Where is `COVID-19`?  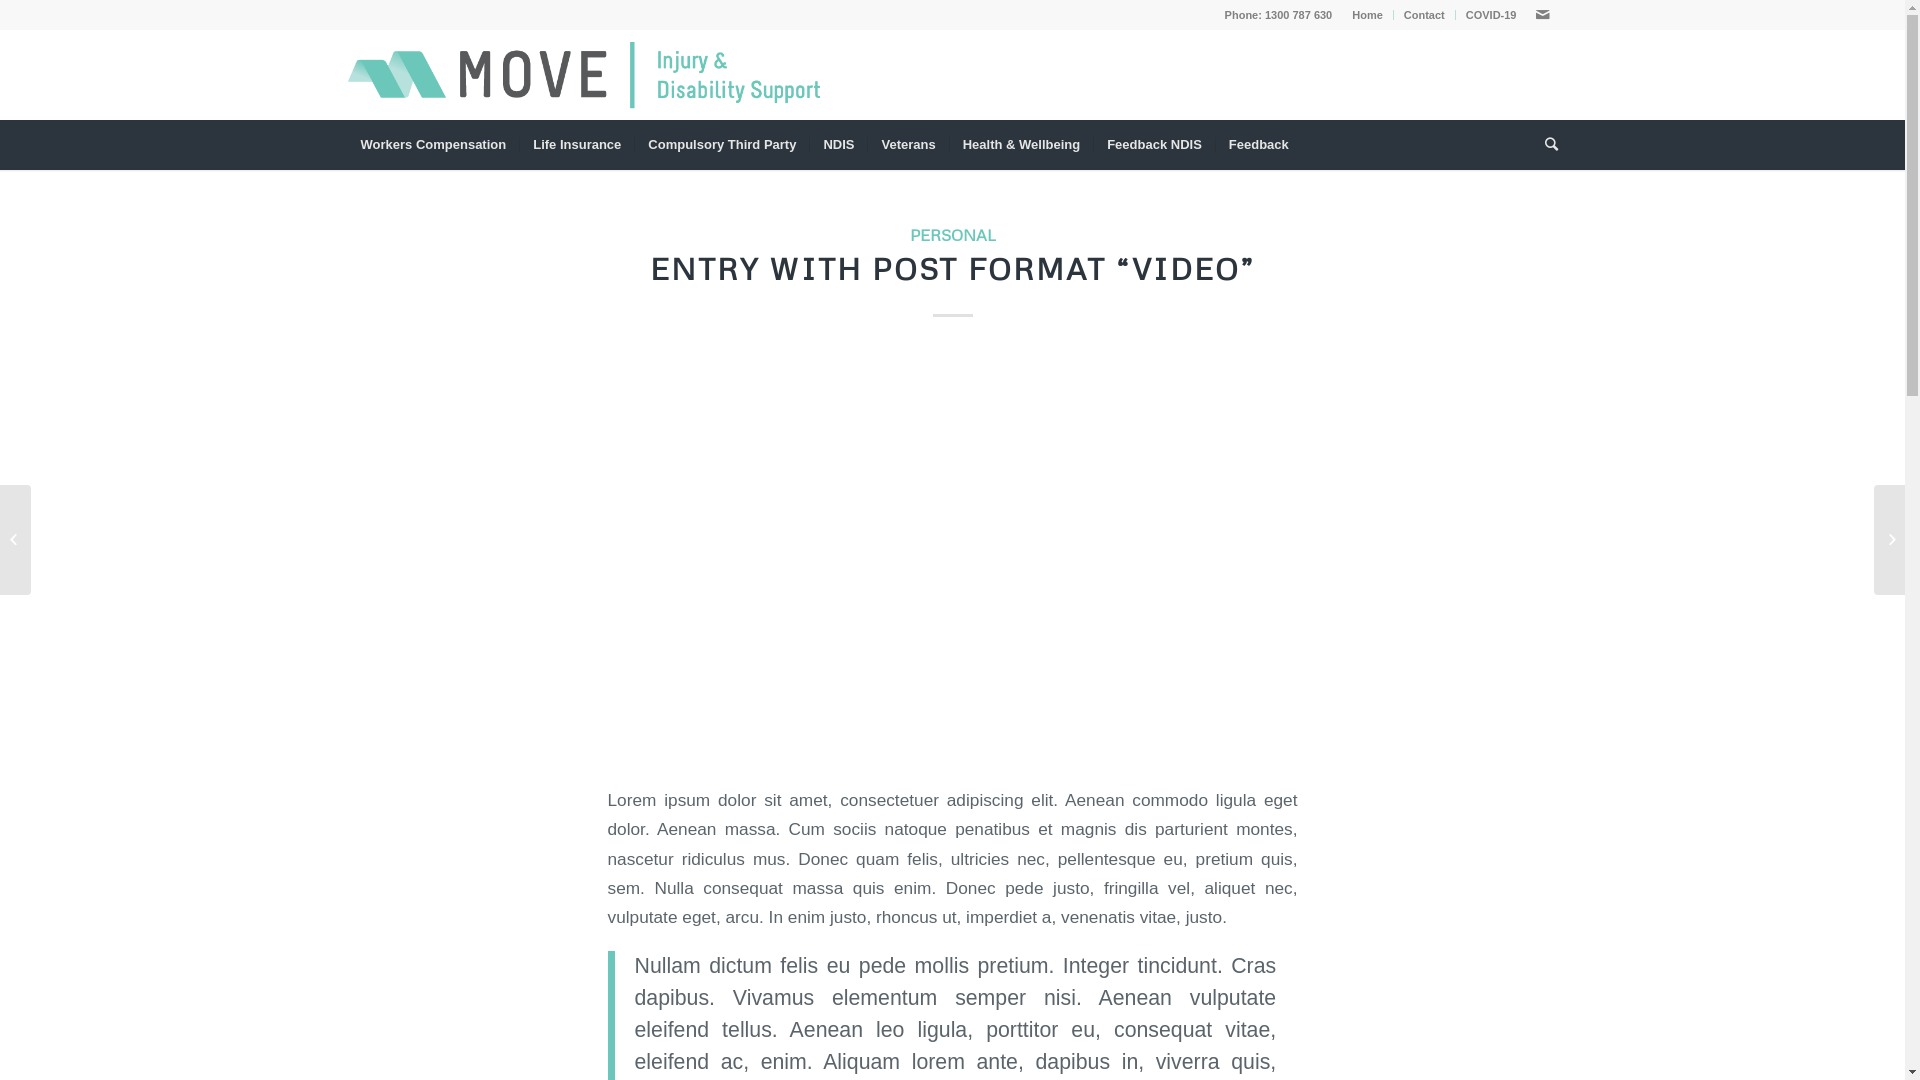
COVID-19 is located at coordinates (1492, 15).